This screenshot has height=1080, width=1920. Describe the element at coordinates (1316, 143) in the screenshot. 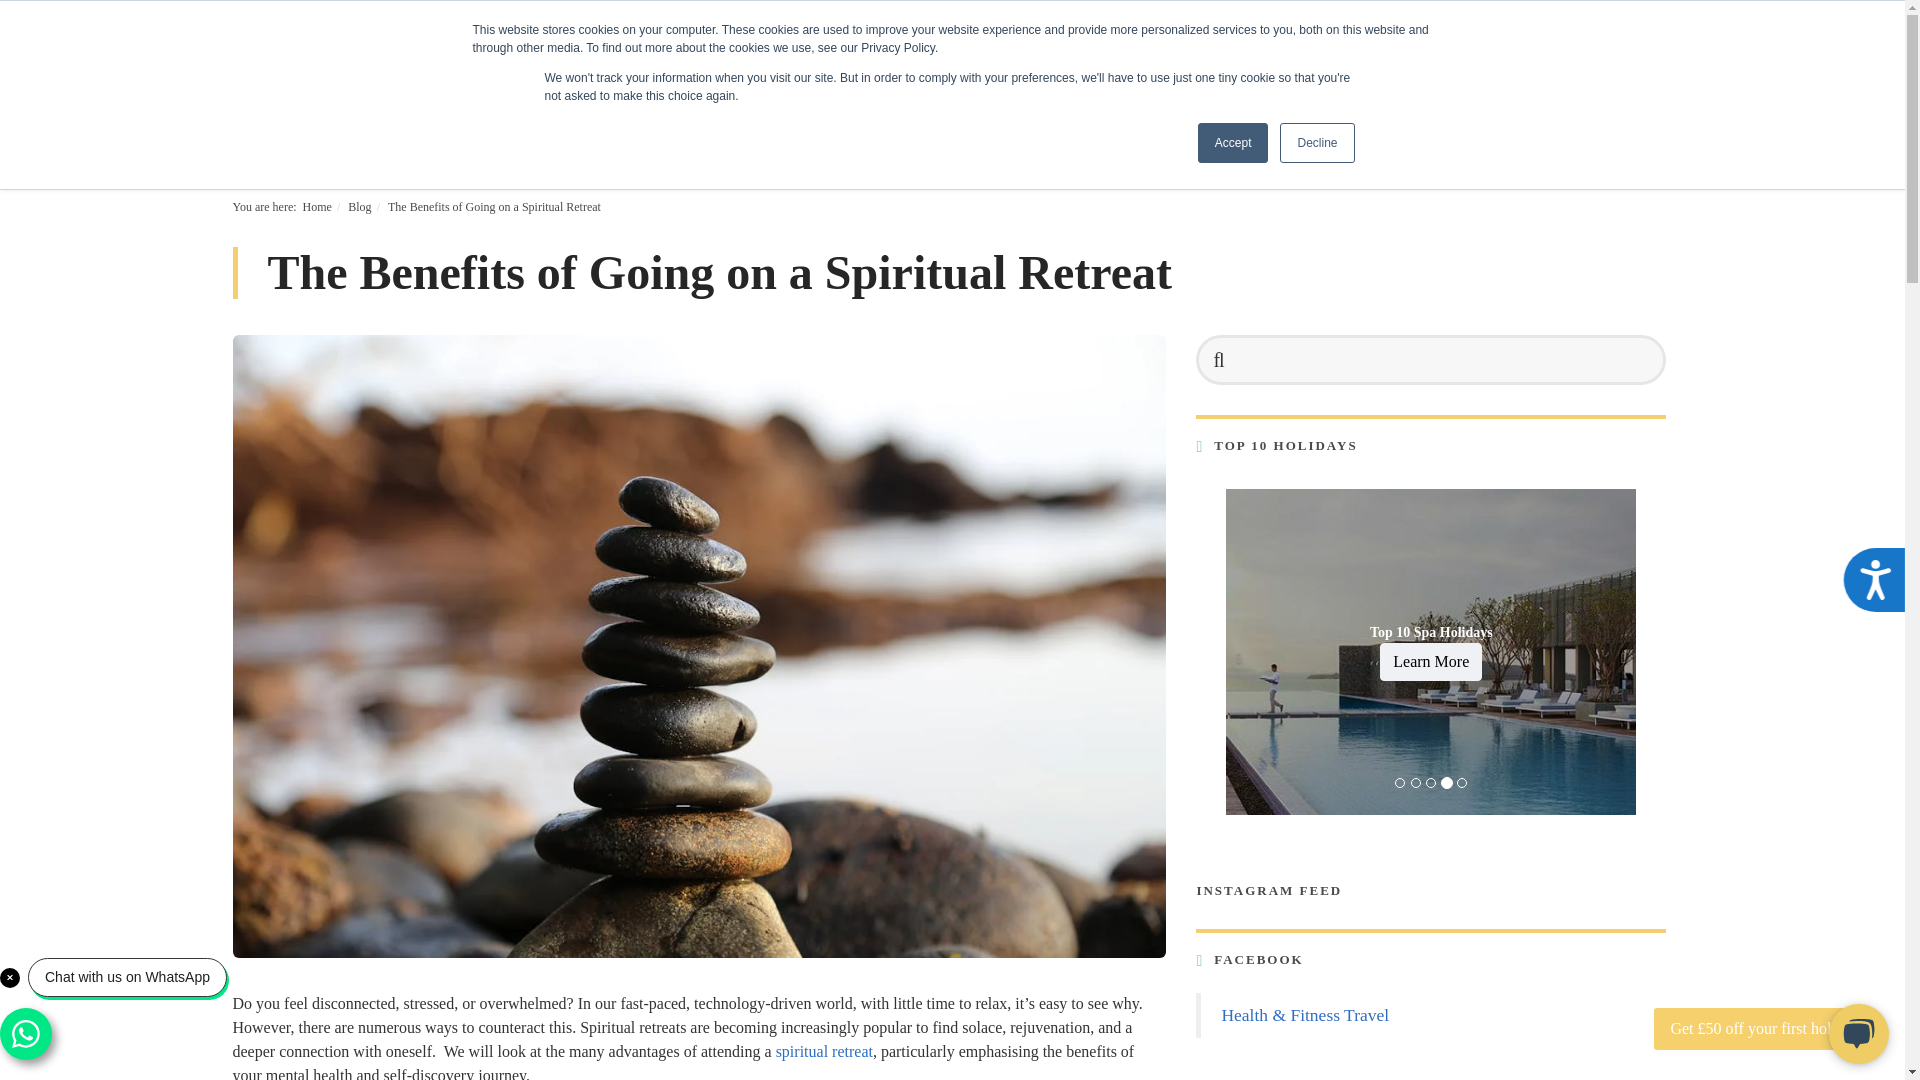

I see `Decline` at that location.